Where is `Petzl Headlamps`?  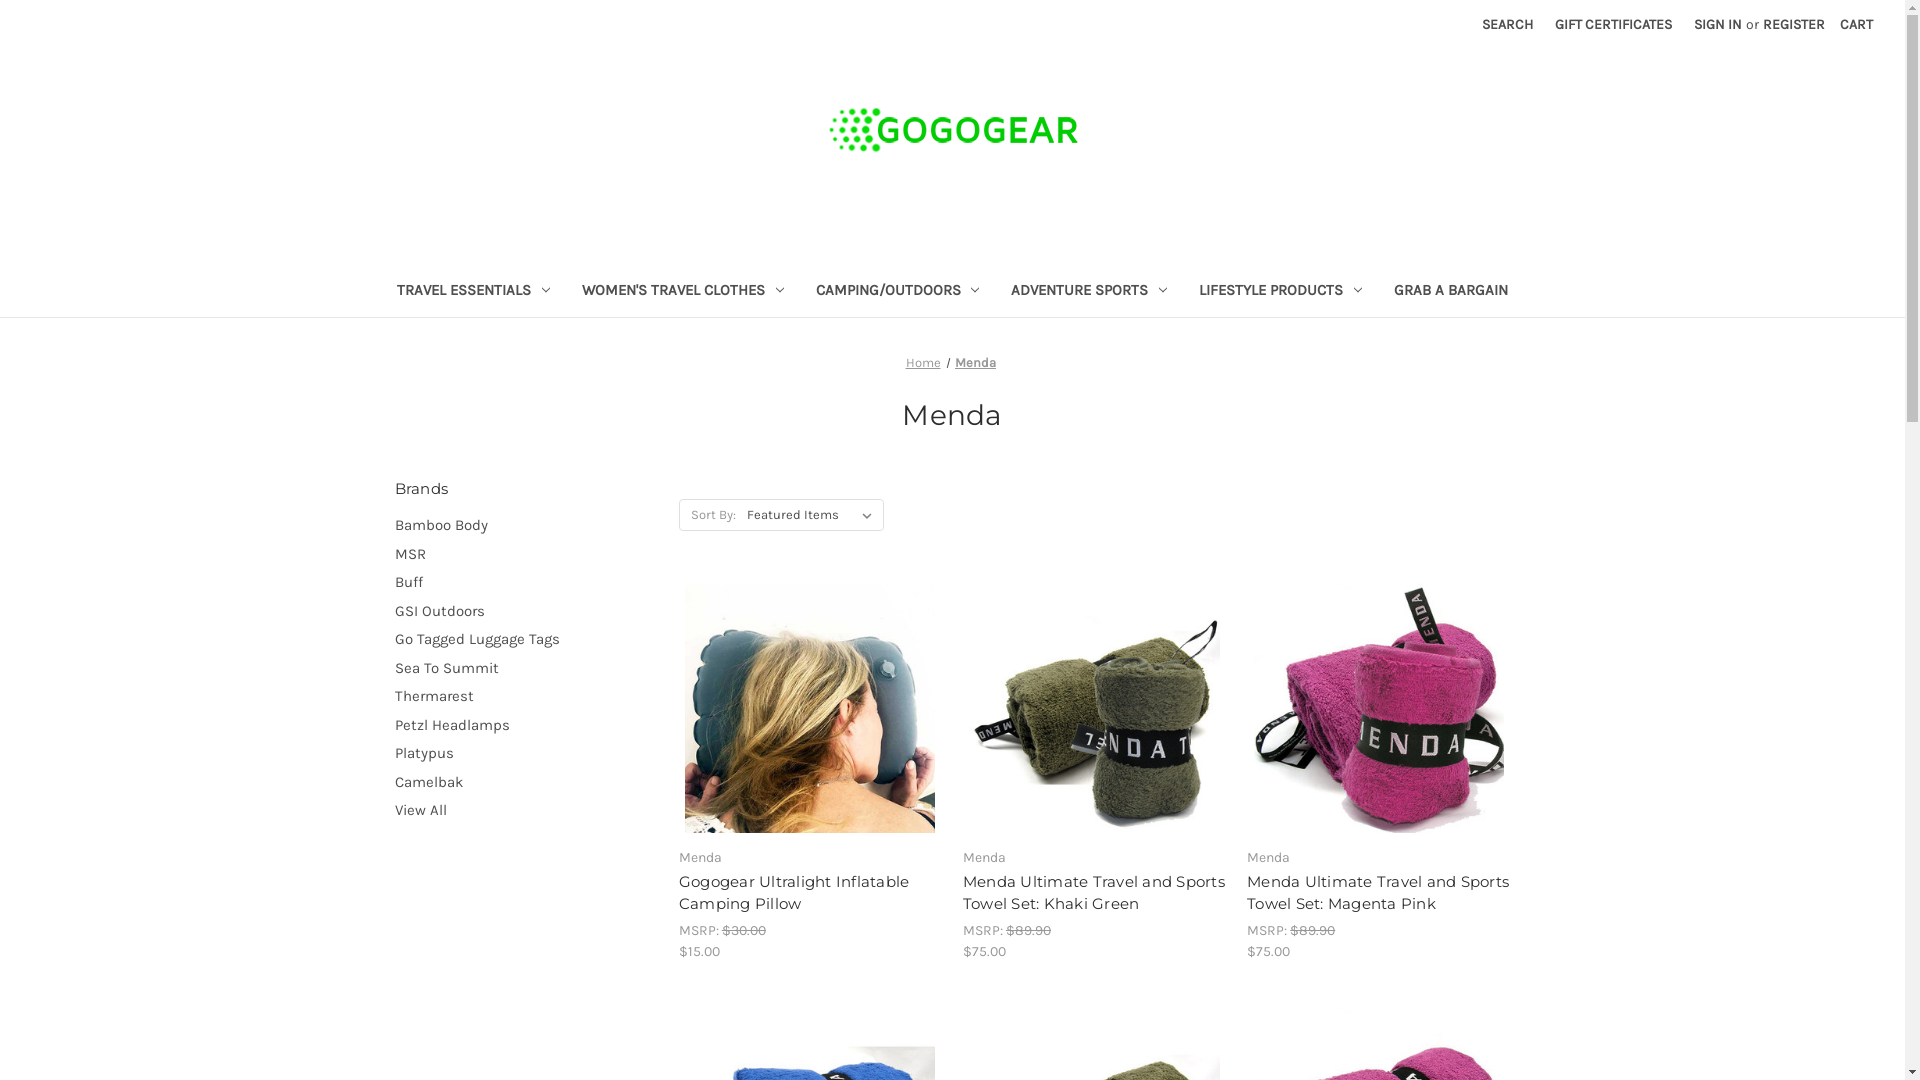 Petzl Headlamps is located at coordinates (526, 726).